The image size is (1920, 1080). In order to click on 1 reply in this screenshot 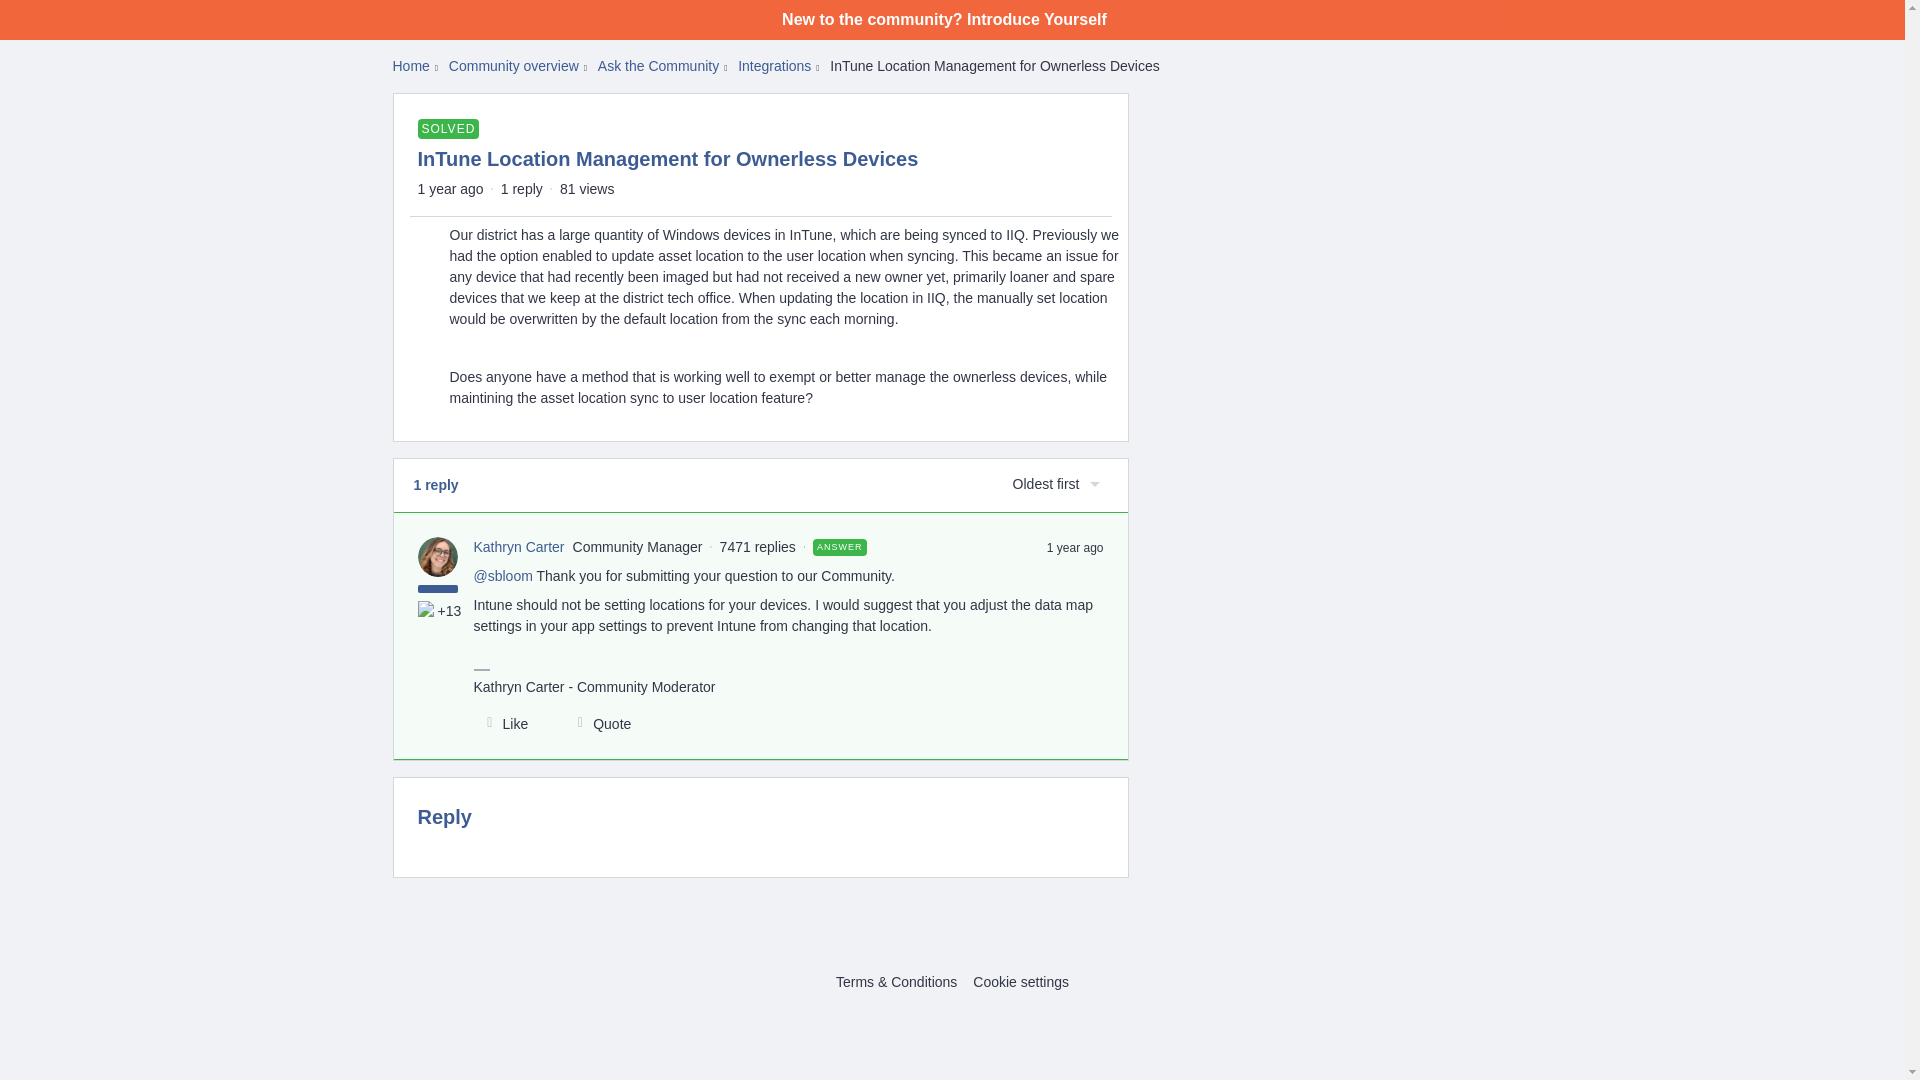, I will do `click(522, 188)`.